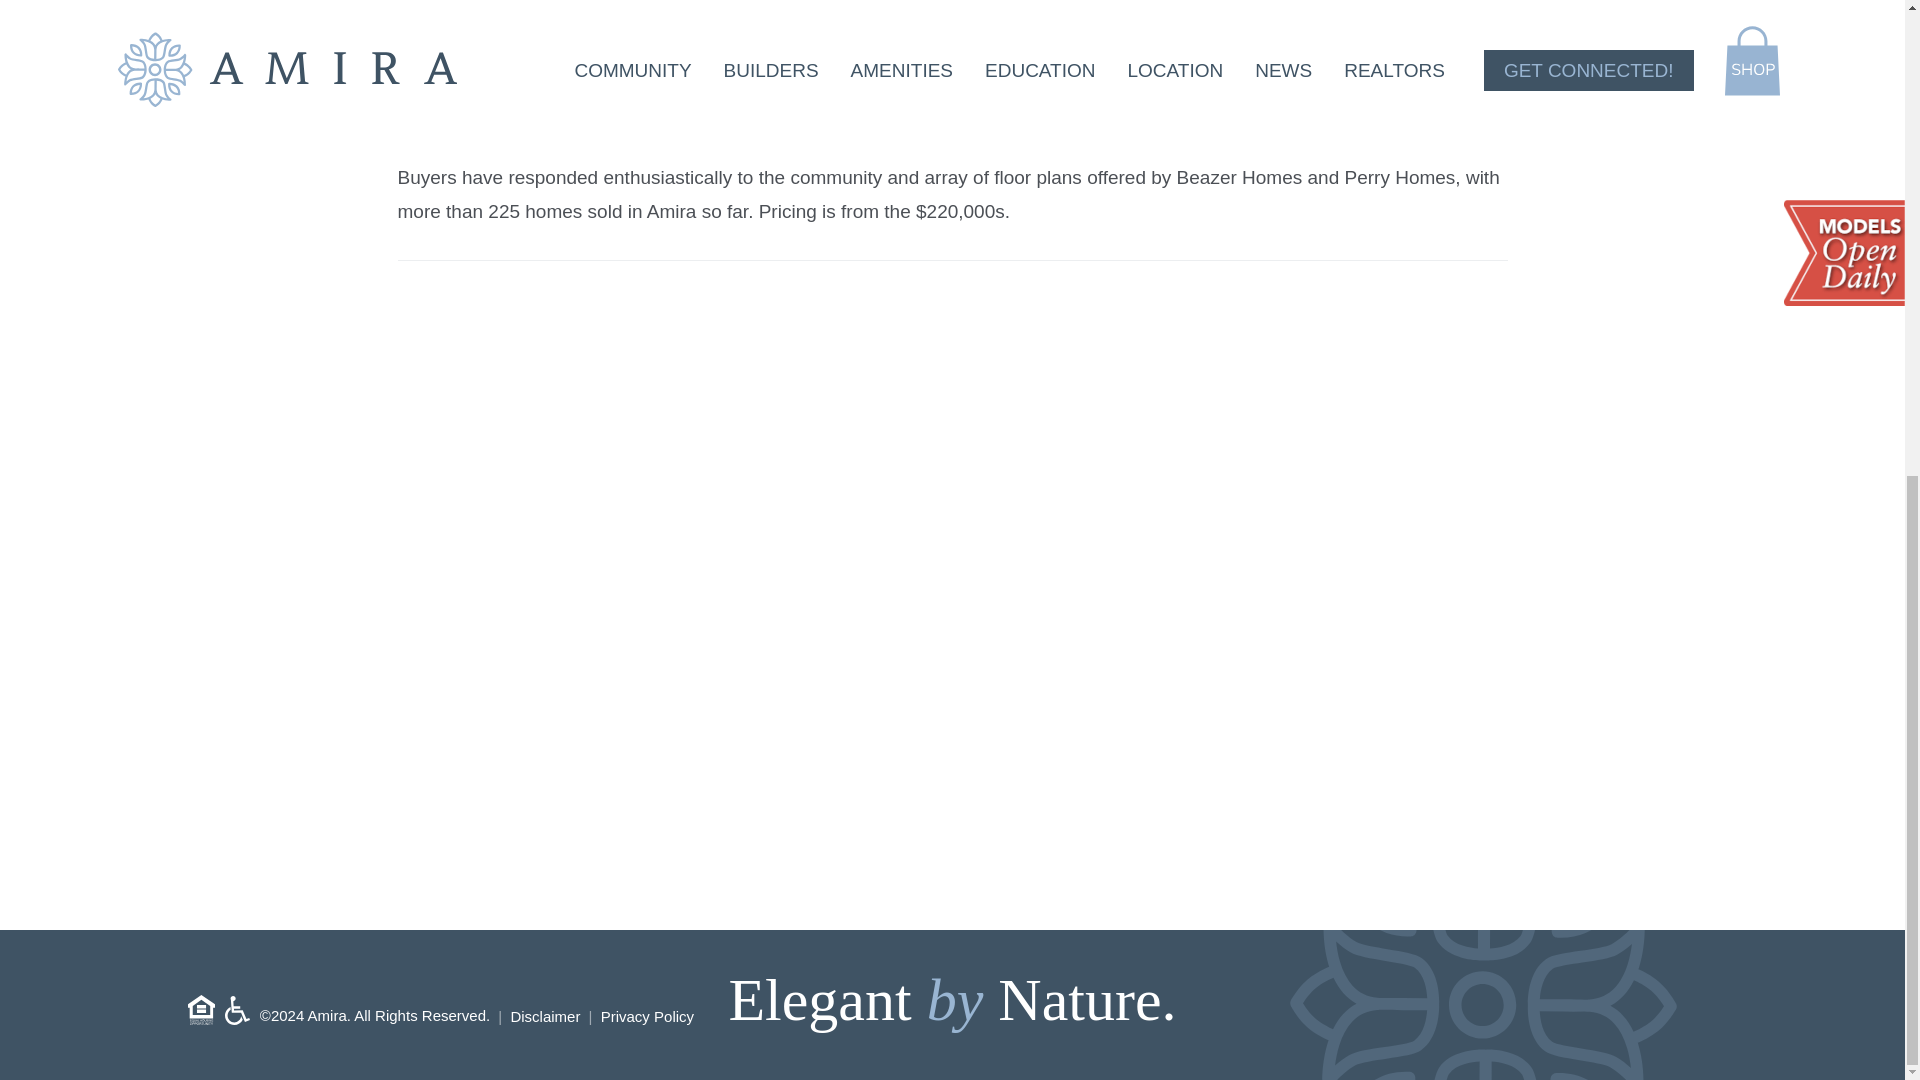 This screenshot has width=1920, height=1080. I want to click on Privacy Policy, so click(646, 1016).